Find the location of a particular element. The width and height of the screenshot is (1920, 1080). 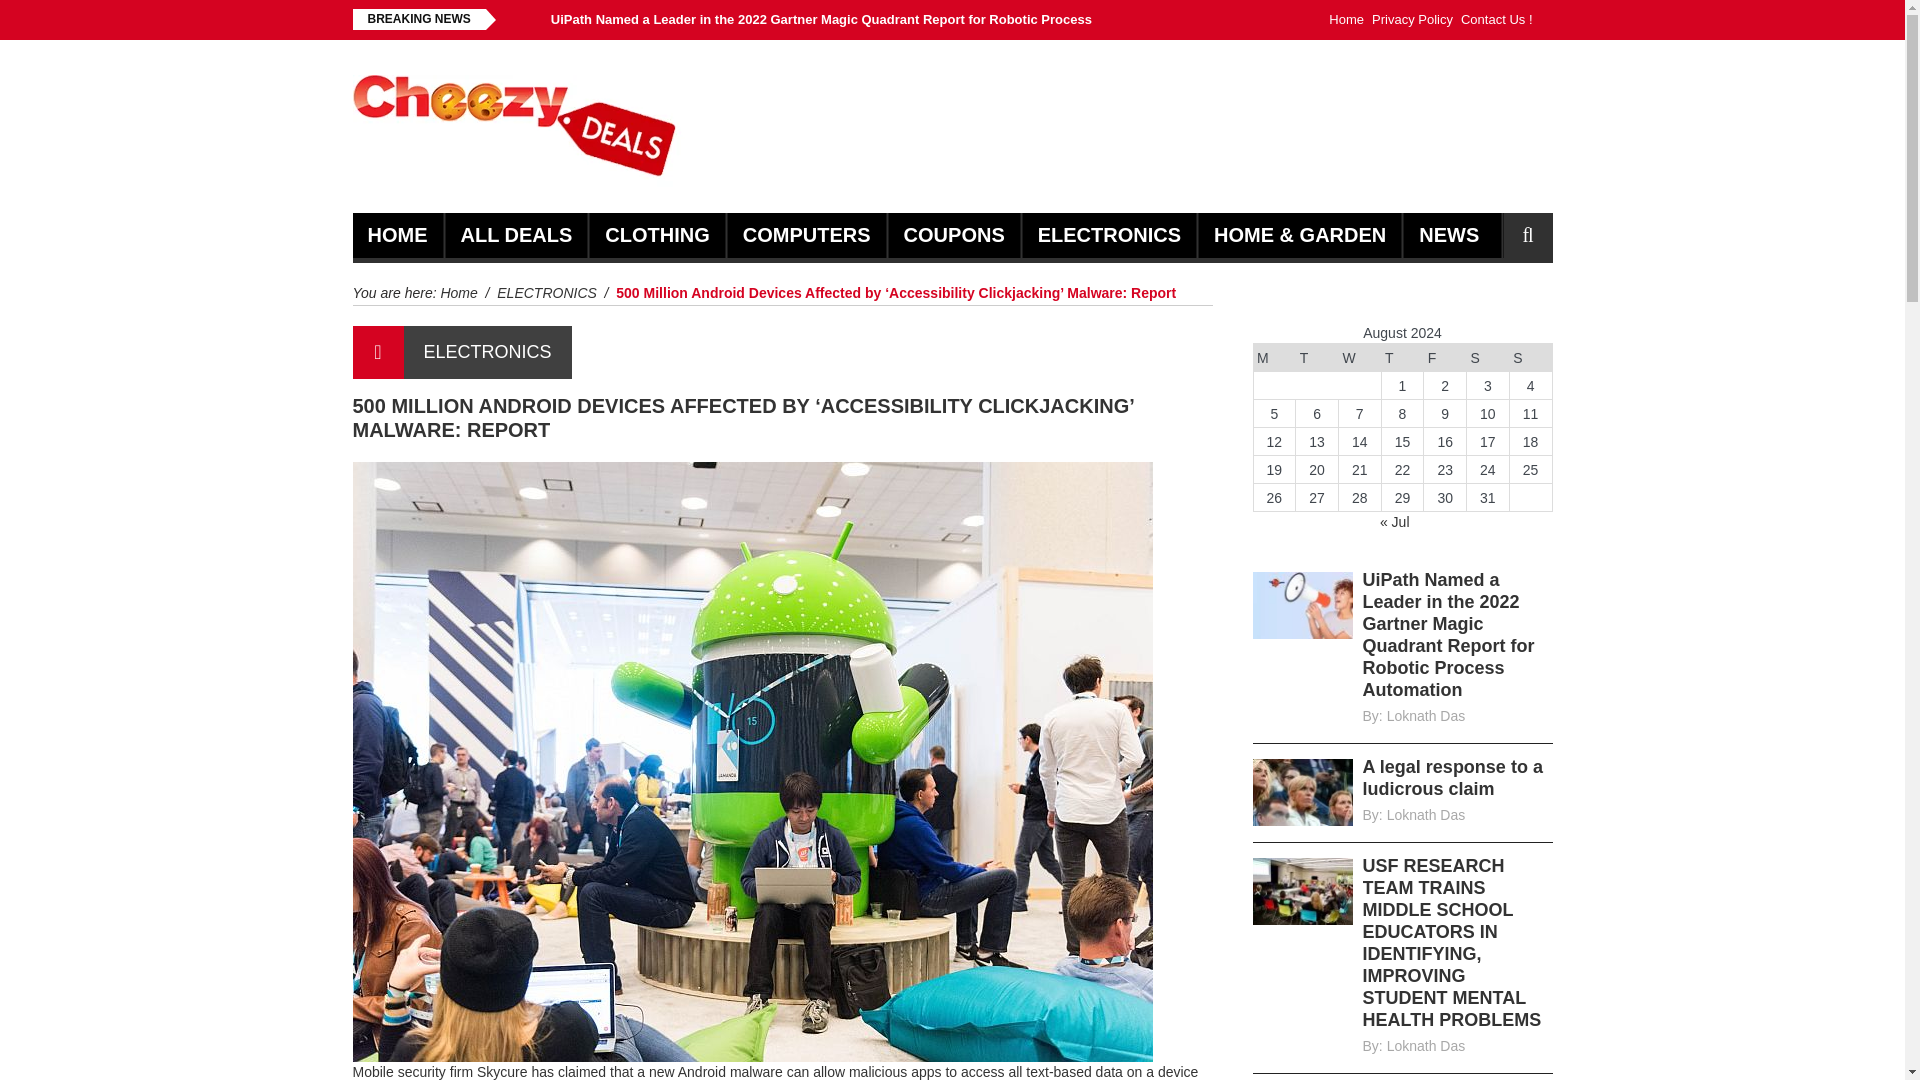

Posts by Loknath Das is located at coordinates (1426, 814).